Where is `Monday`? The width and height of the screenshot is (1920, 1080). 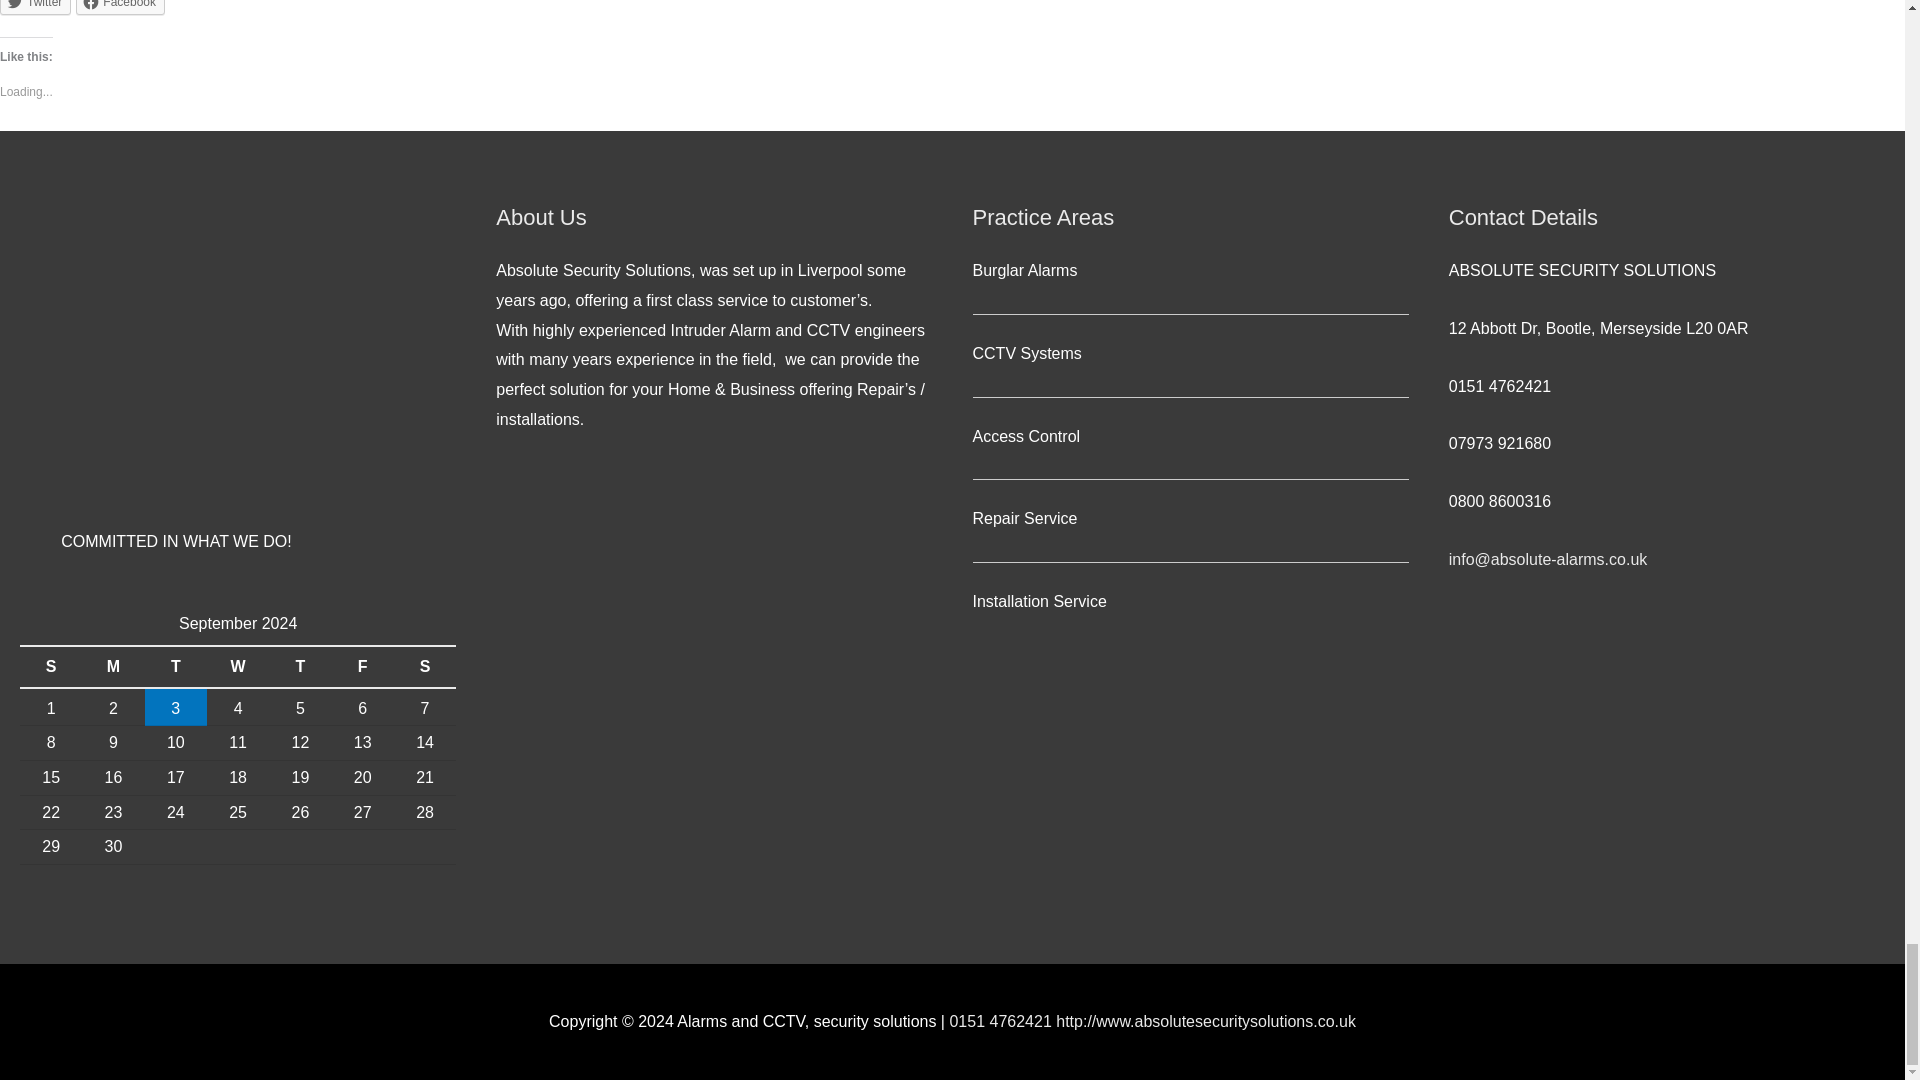 Monday is located at coordinates (113, 666).